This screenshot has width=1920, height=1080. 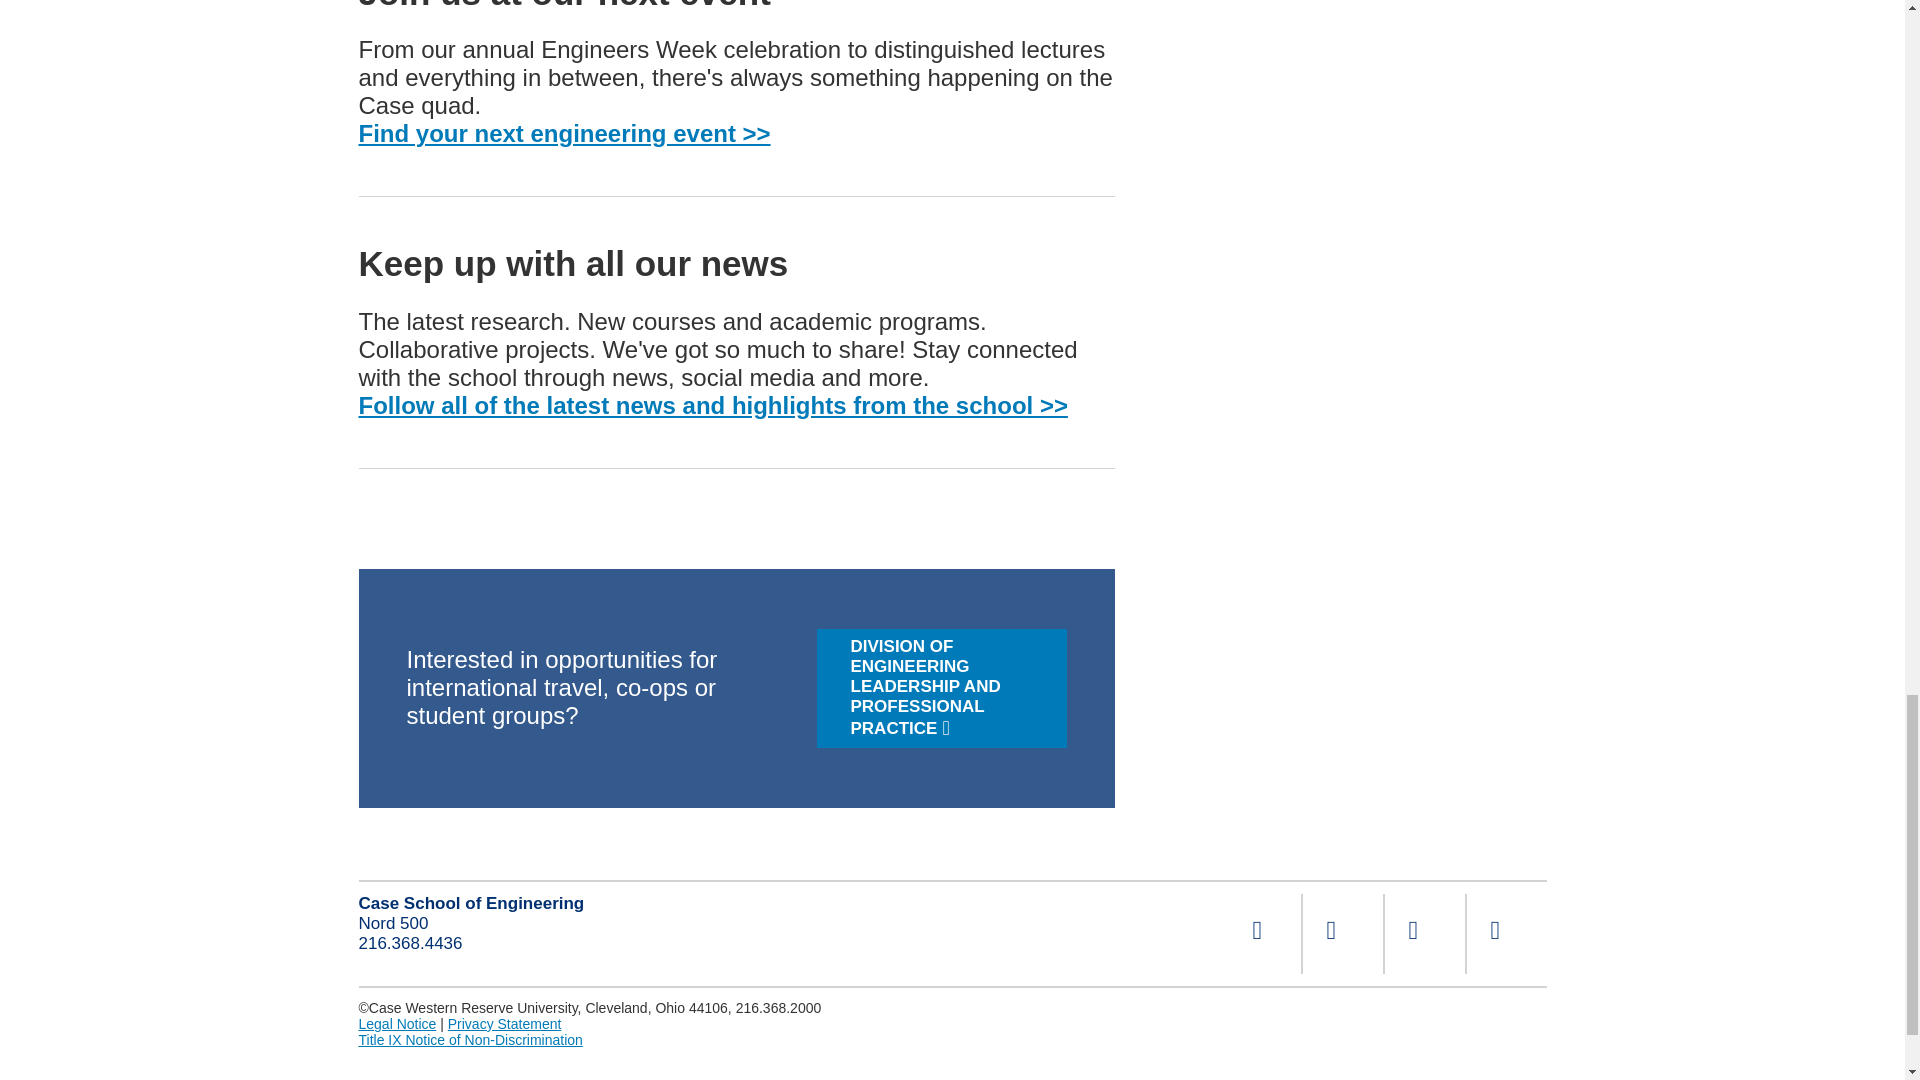 What do you see at coordinates (1424, 934) in the screenshot?
I see `Twitter` at bounding box center [1424, 934].